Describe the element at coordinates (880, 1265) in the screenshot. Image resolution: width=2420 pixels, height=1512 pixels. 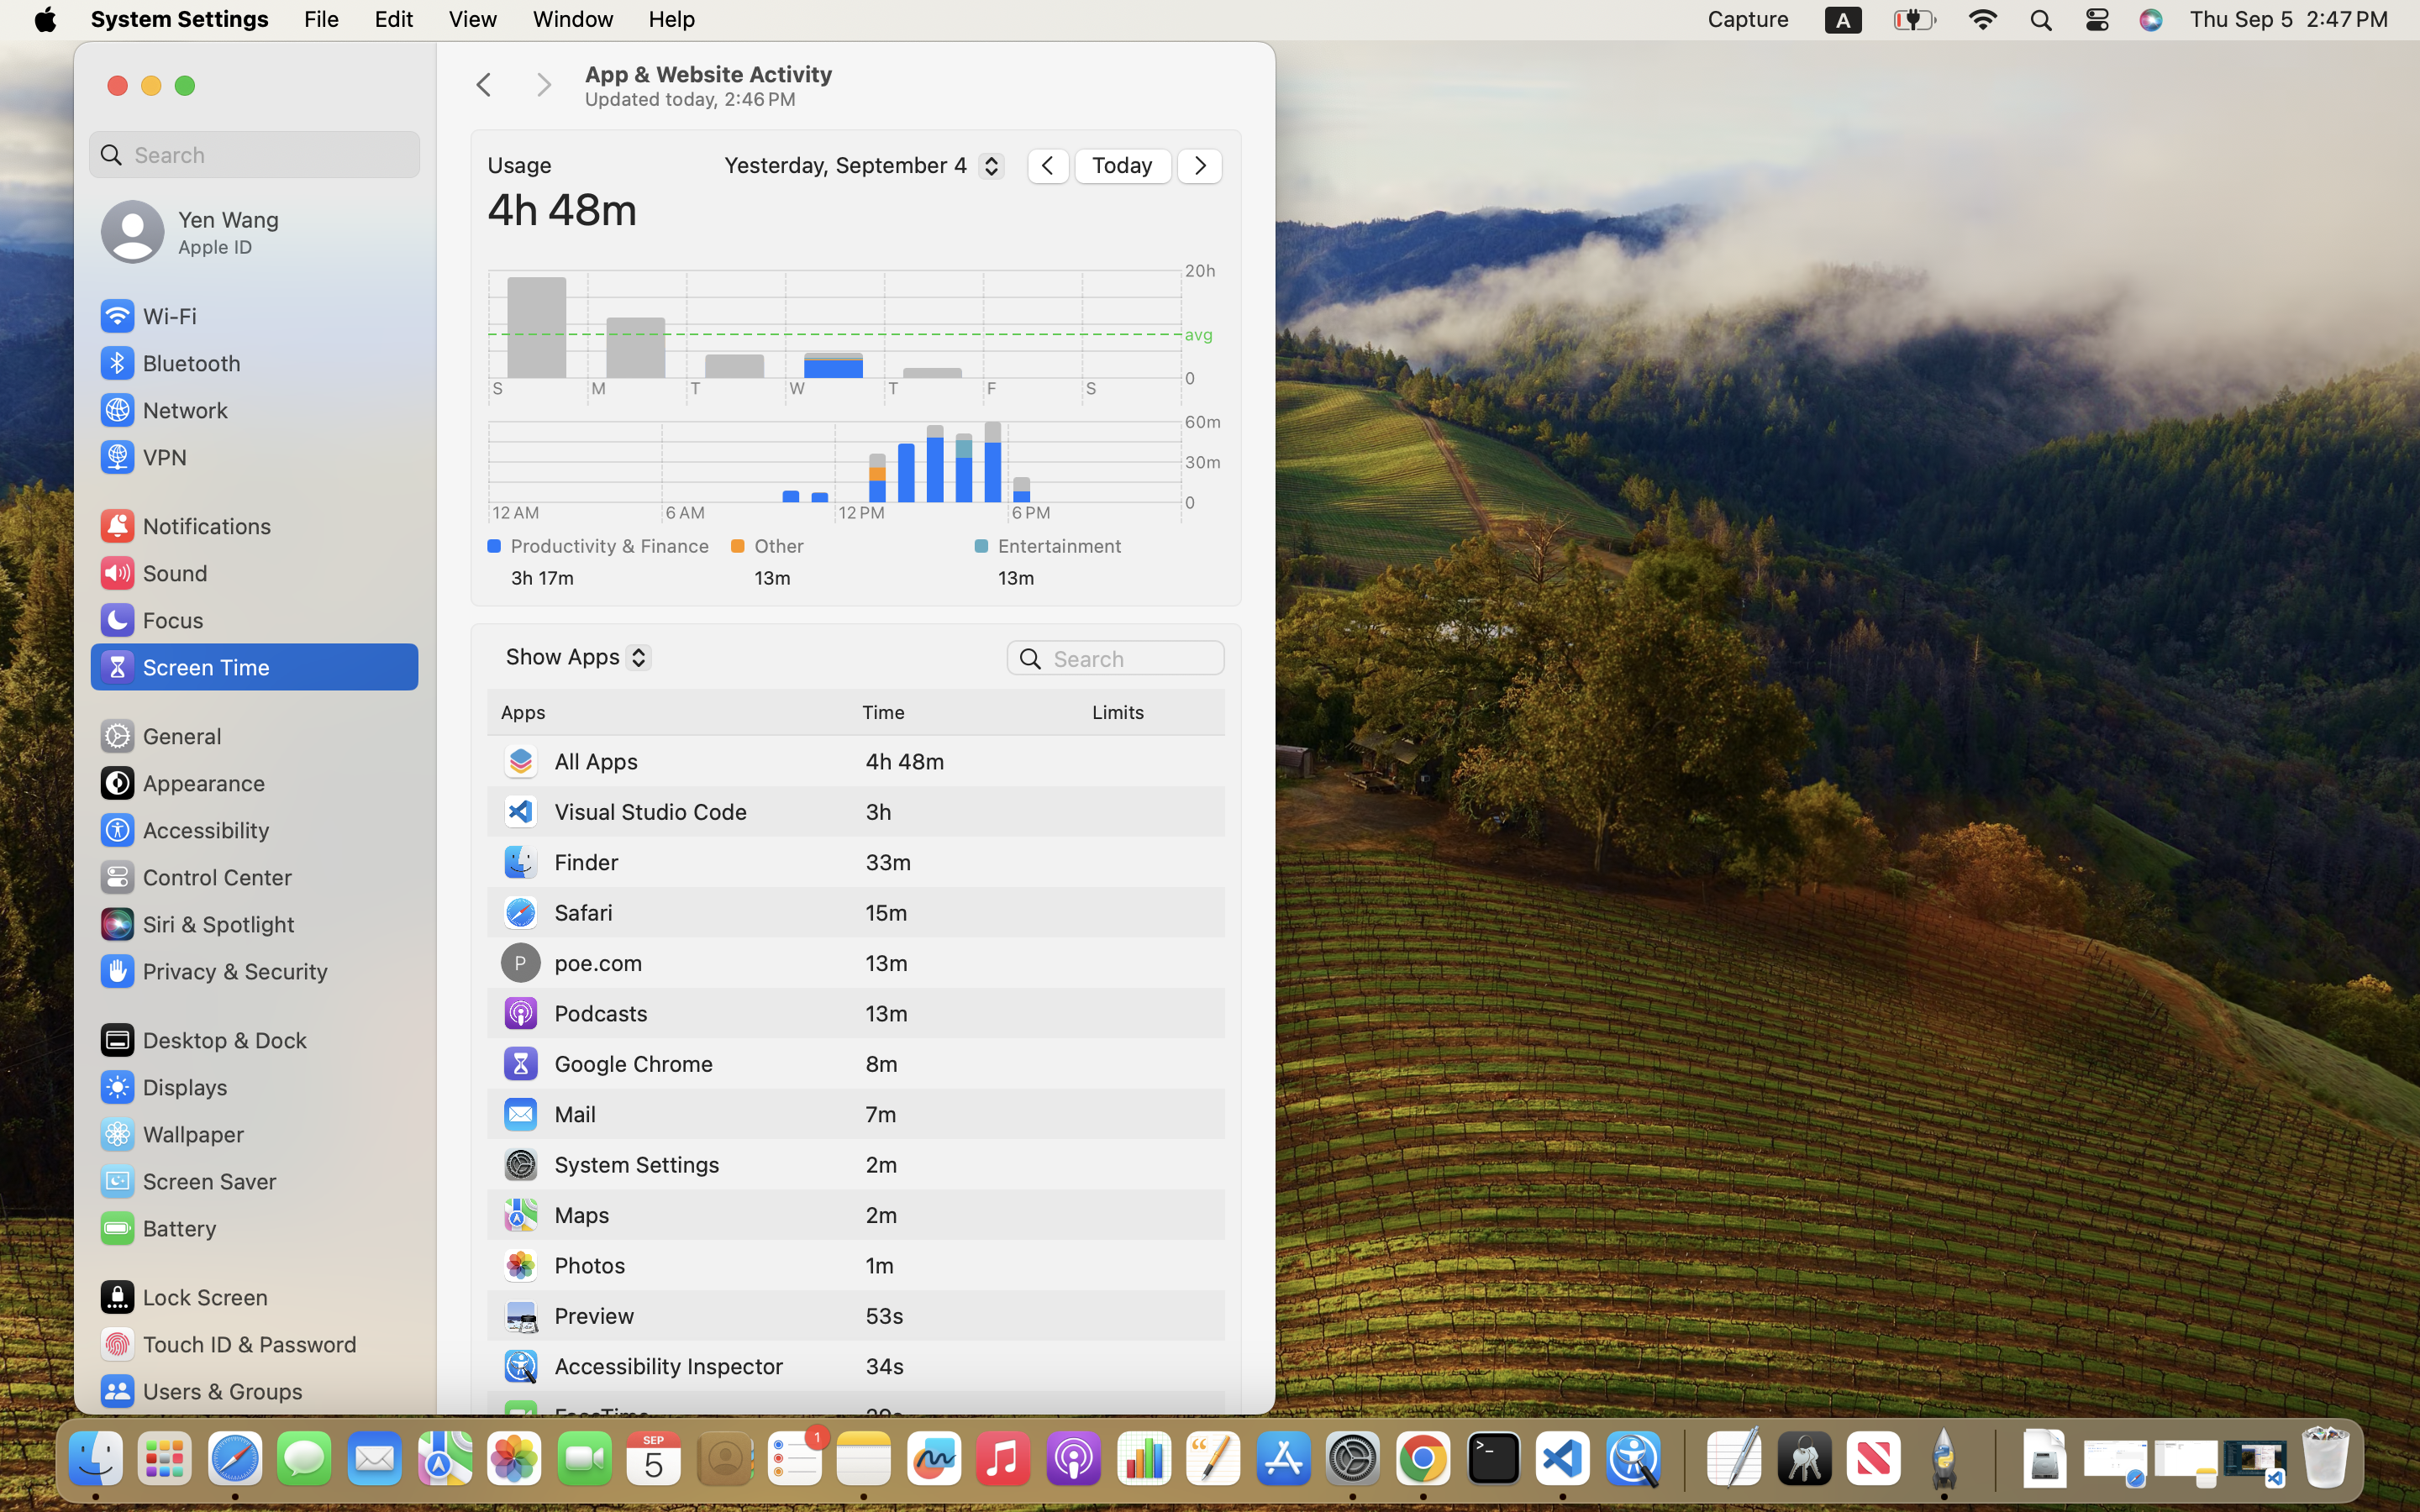
I see `1m` at that location.